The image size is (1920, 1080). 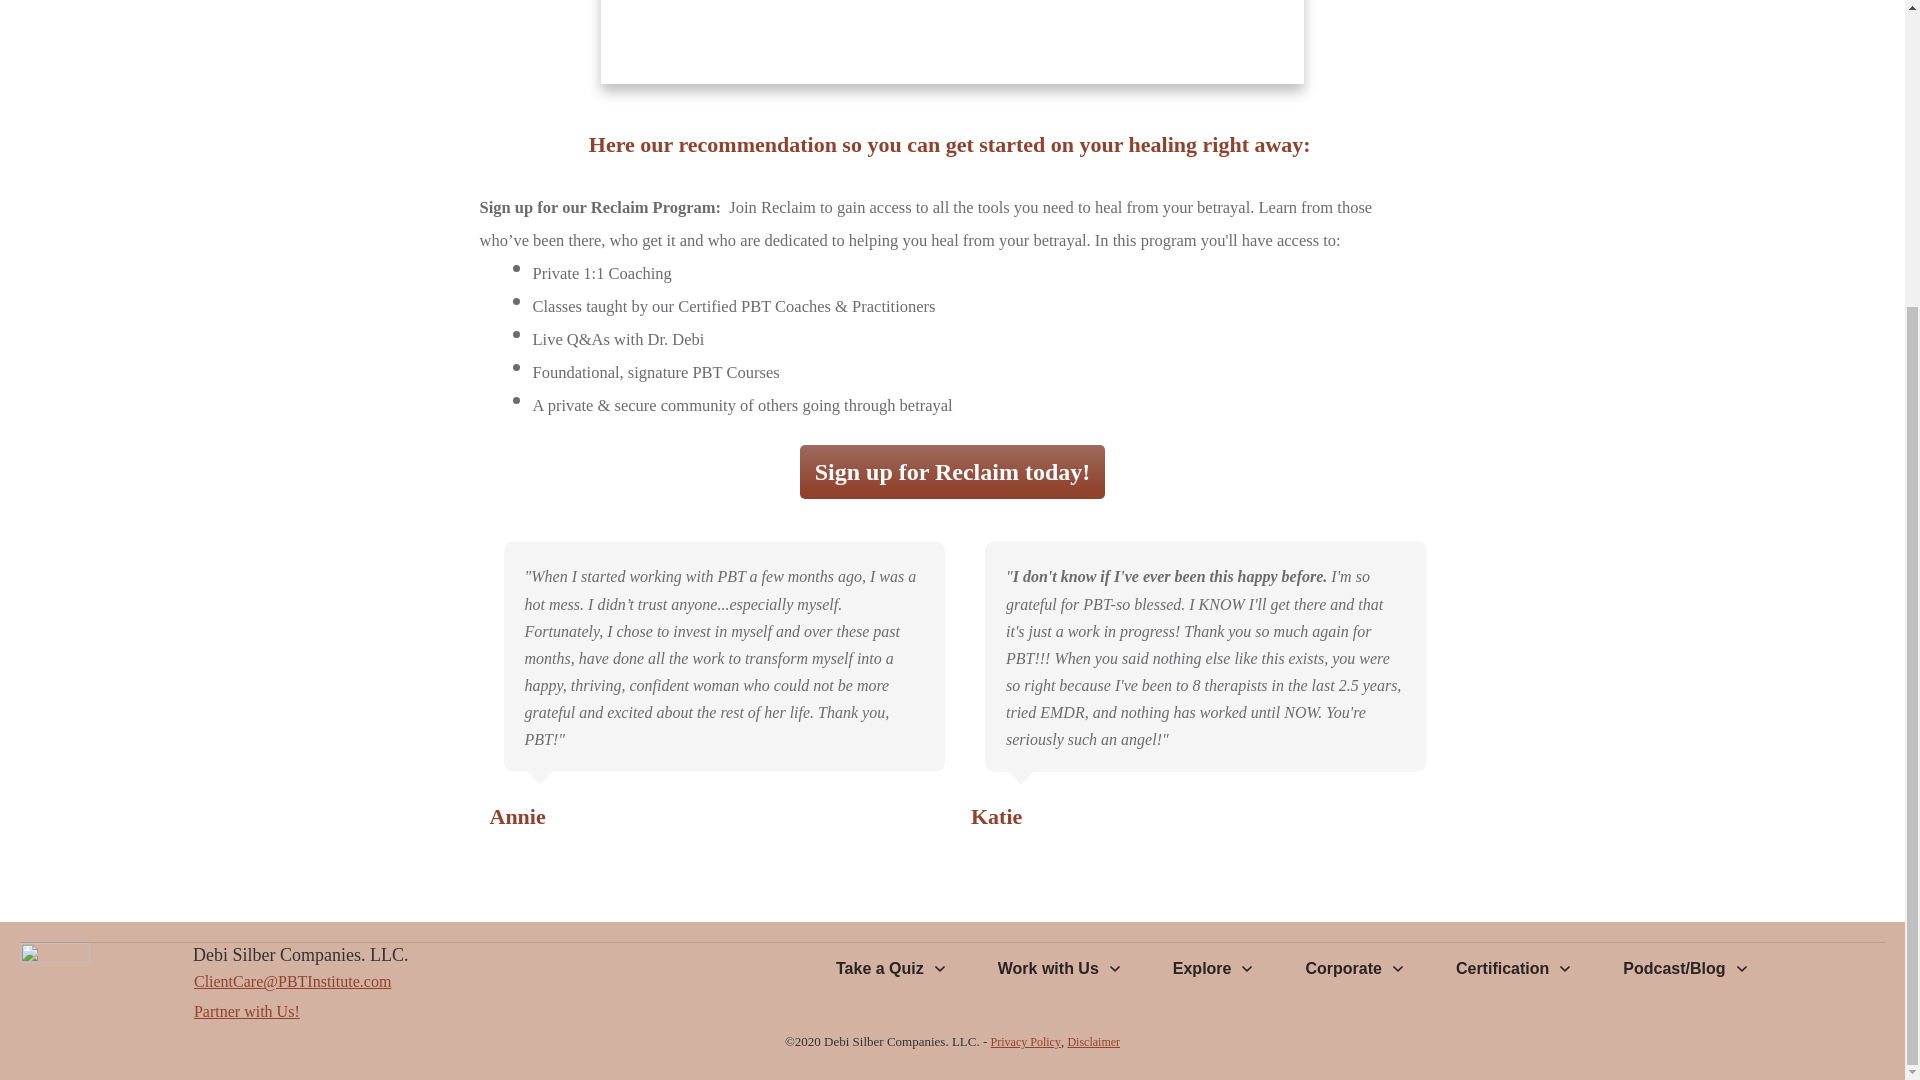 I want to click on Explore, so click(x=1214, y=968).